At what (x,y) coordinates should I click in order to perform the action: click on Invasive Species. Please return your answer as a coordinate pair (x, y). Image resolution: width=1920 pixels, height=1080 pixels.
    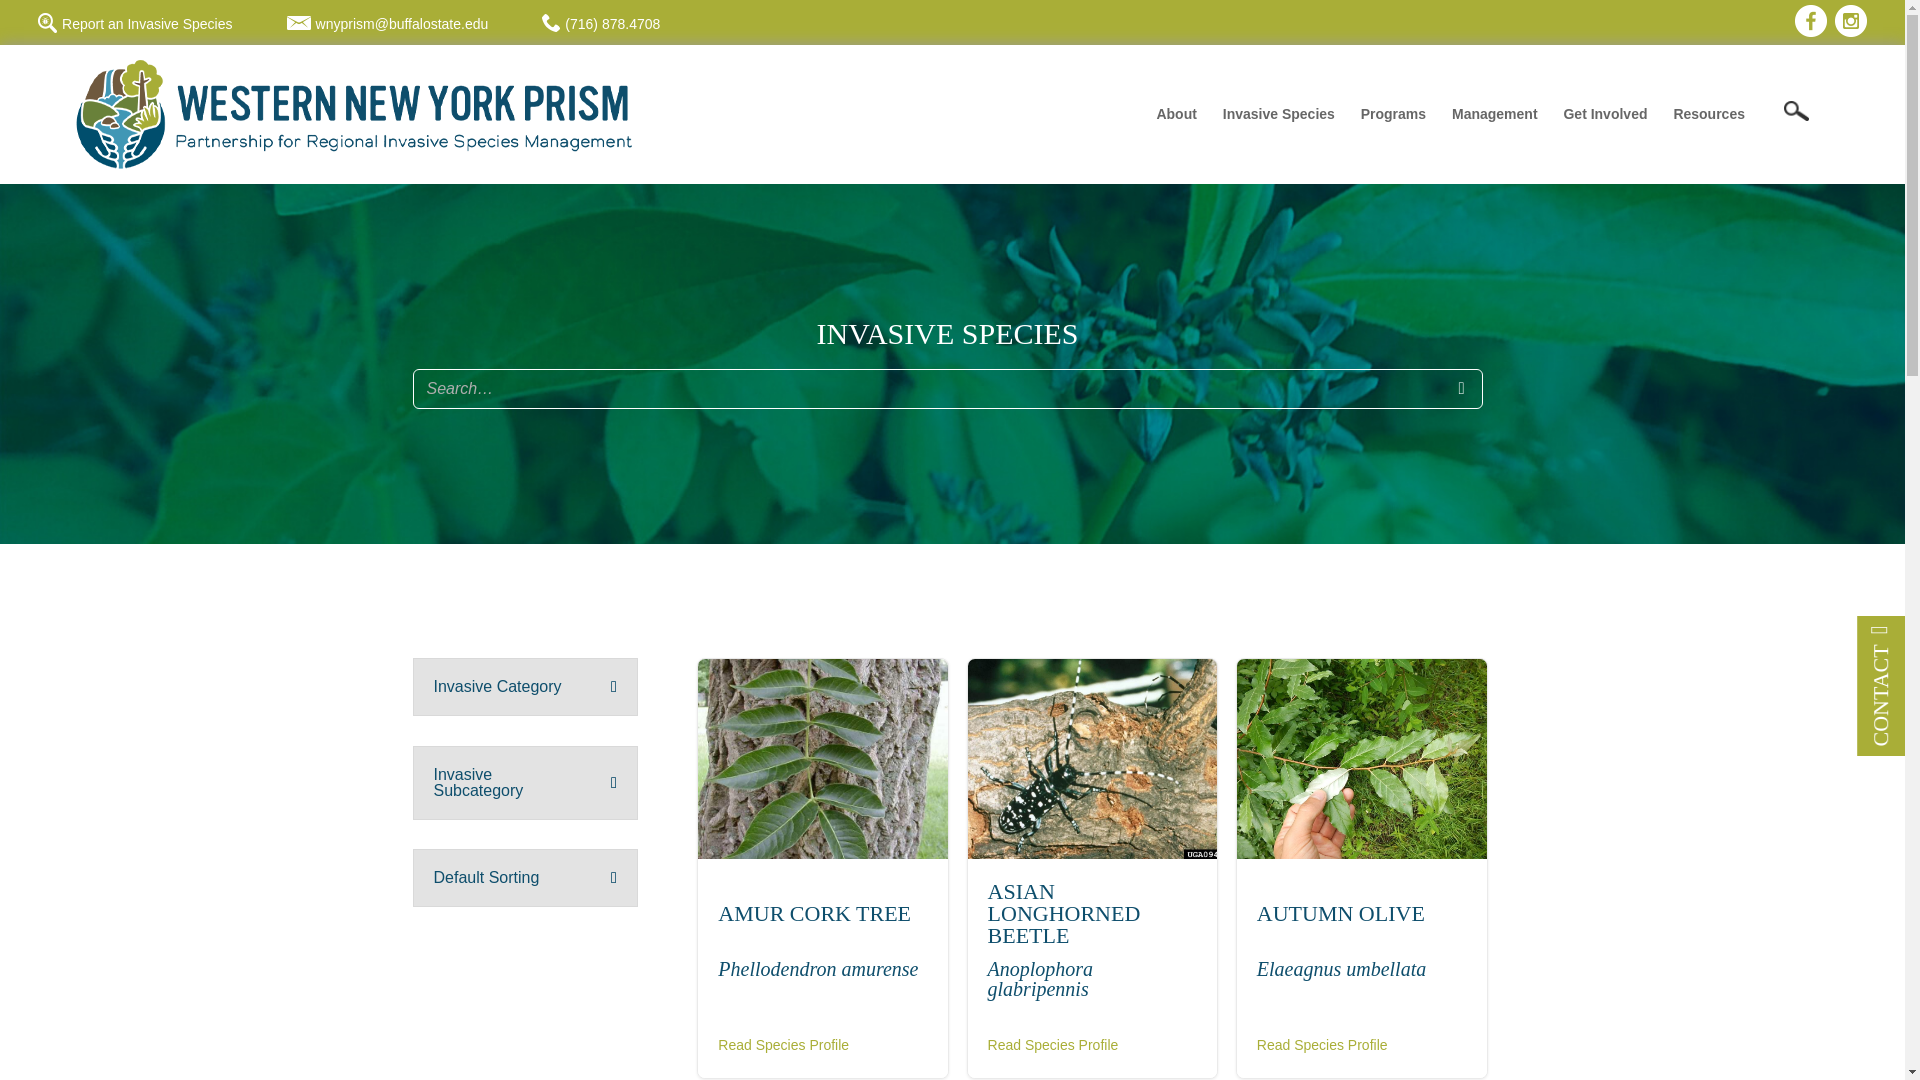
    Looking at the image, I should click on (1278, 130).